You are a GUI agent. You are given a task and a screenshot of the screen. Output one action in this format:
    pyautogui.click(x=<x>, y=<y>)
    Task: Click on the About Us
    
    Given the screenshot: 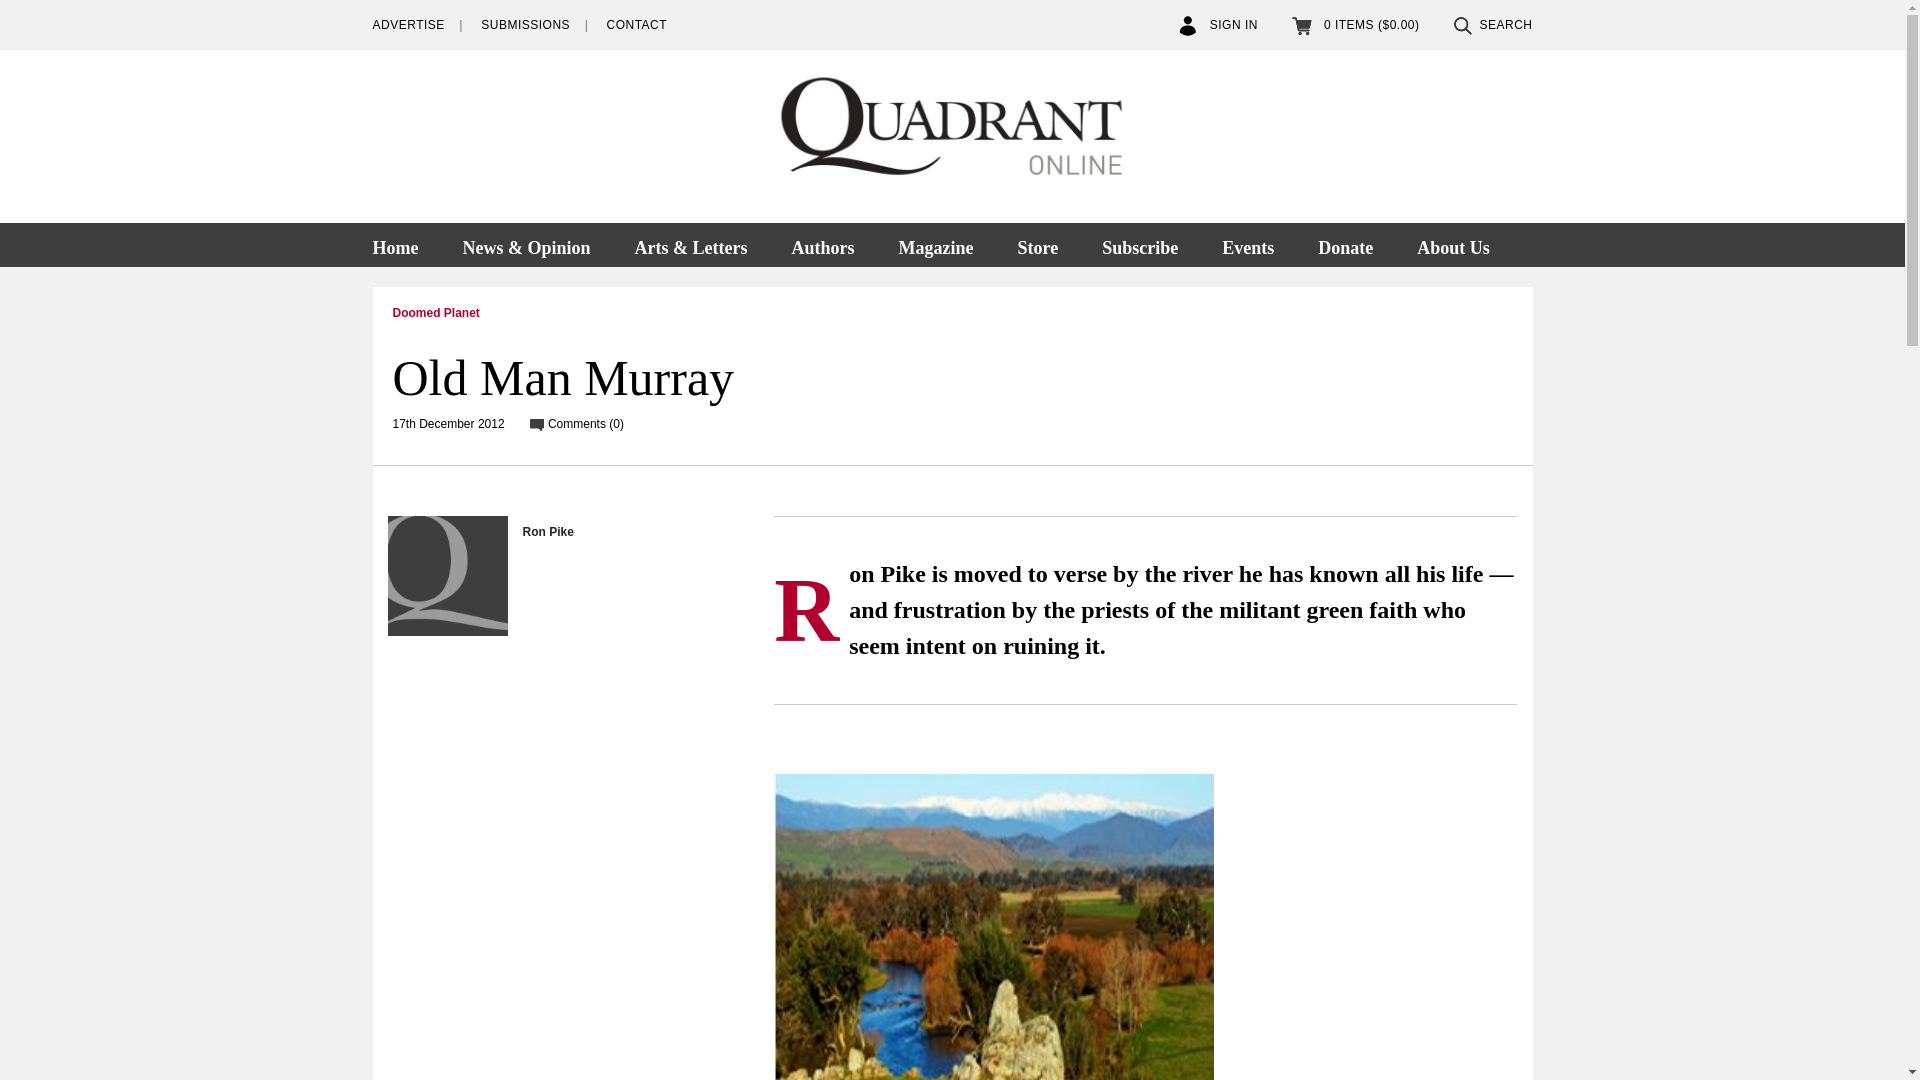 What is the action you would take?
    pyautogui.click(x=1453, y=244)
    